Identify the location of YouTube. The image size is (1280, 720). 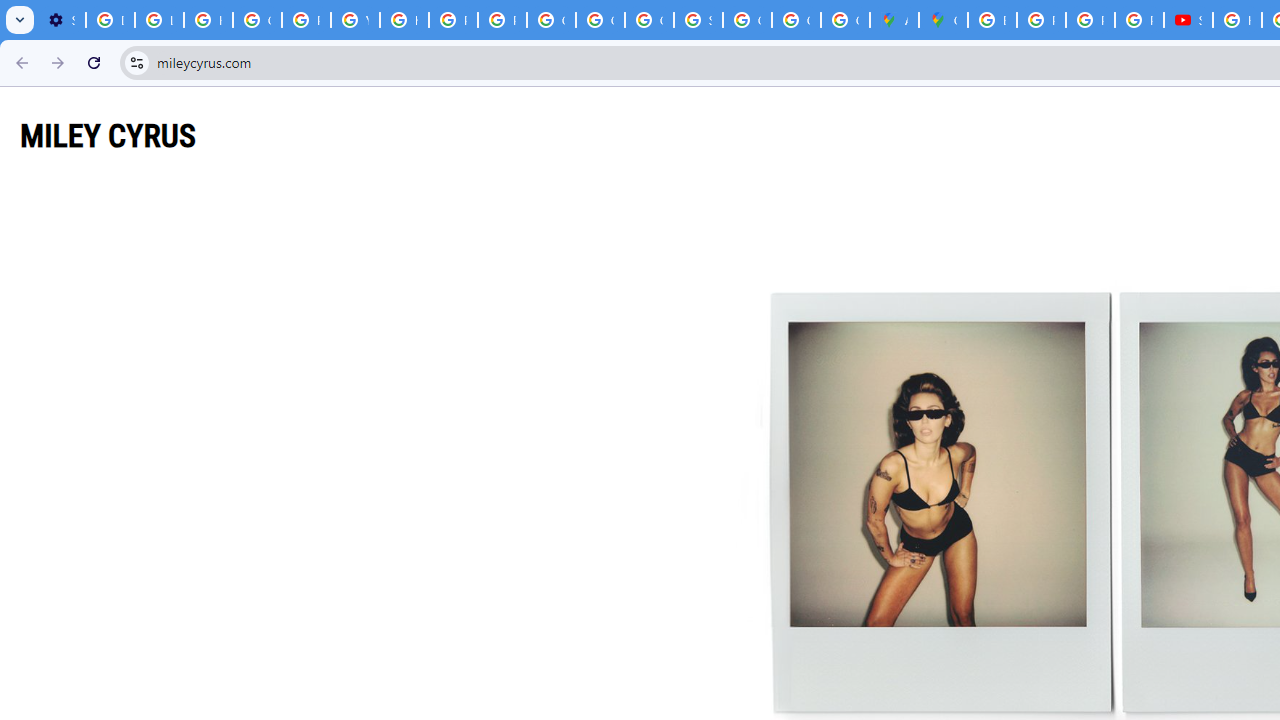
(356, 20).